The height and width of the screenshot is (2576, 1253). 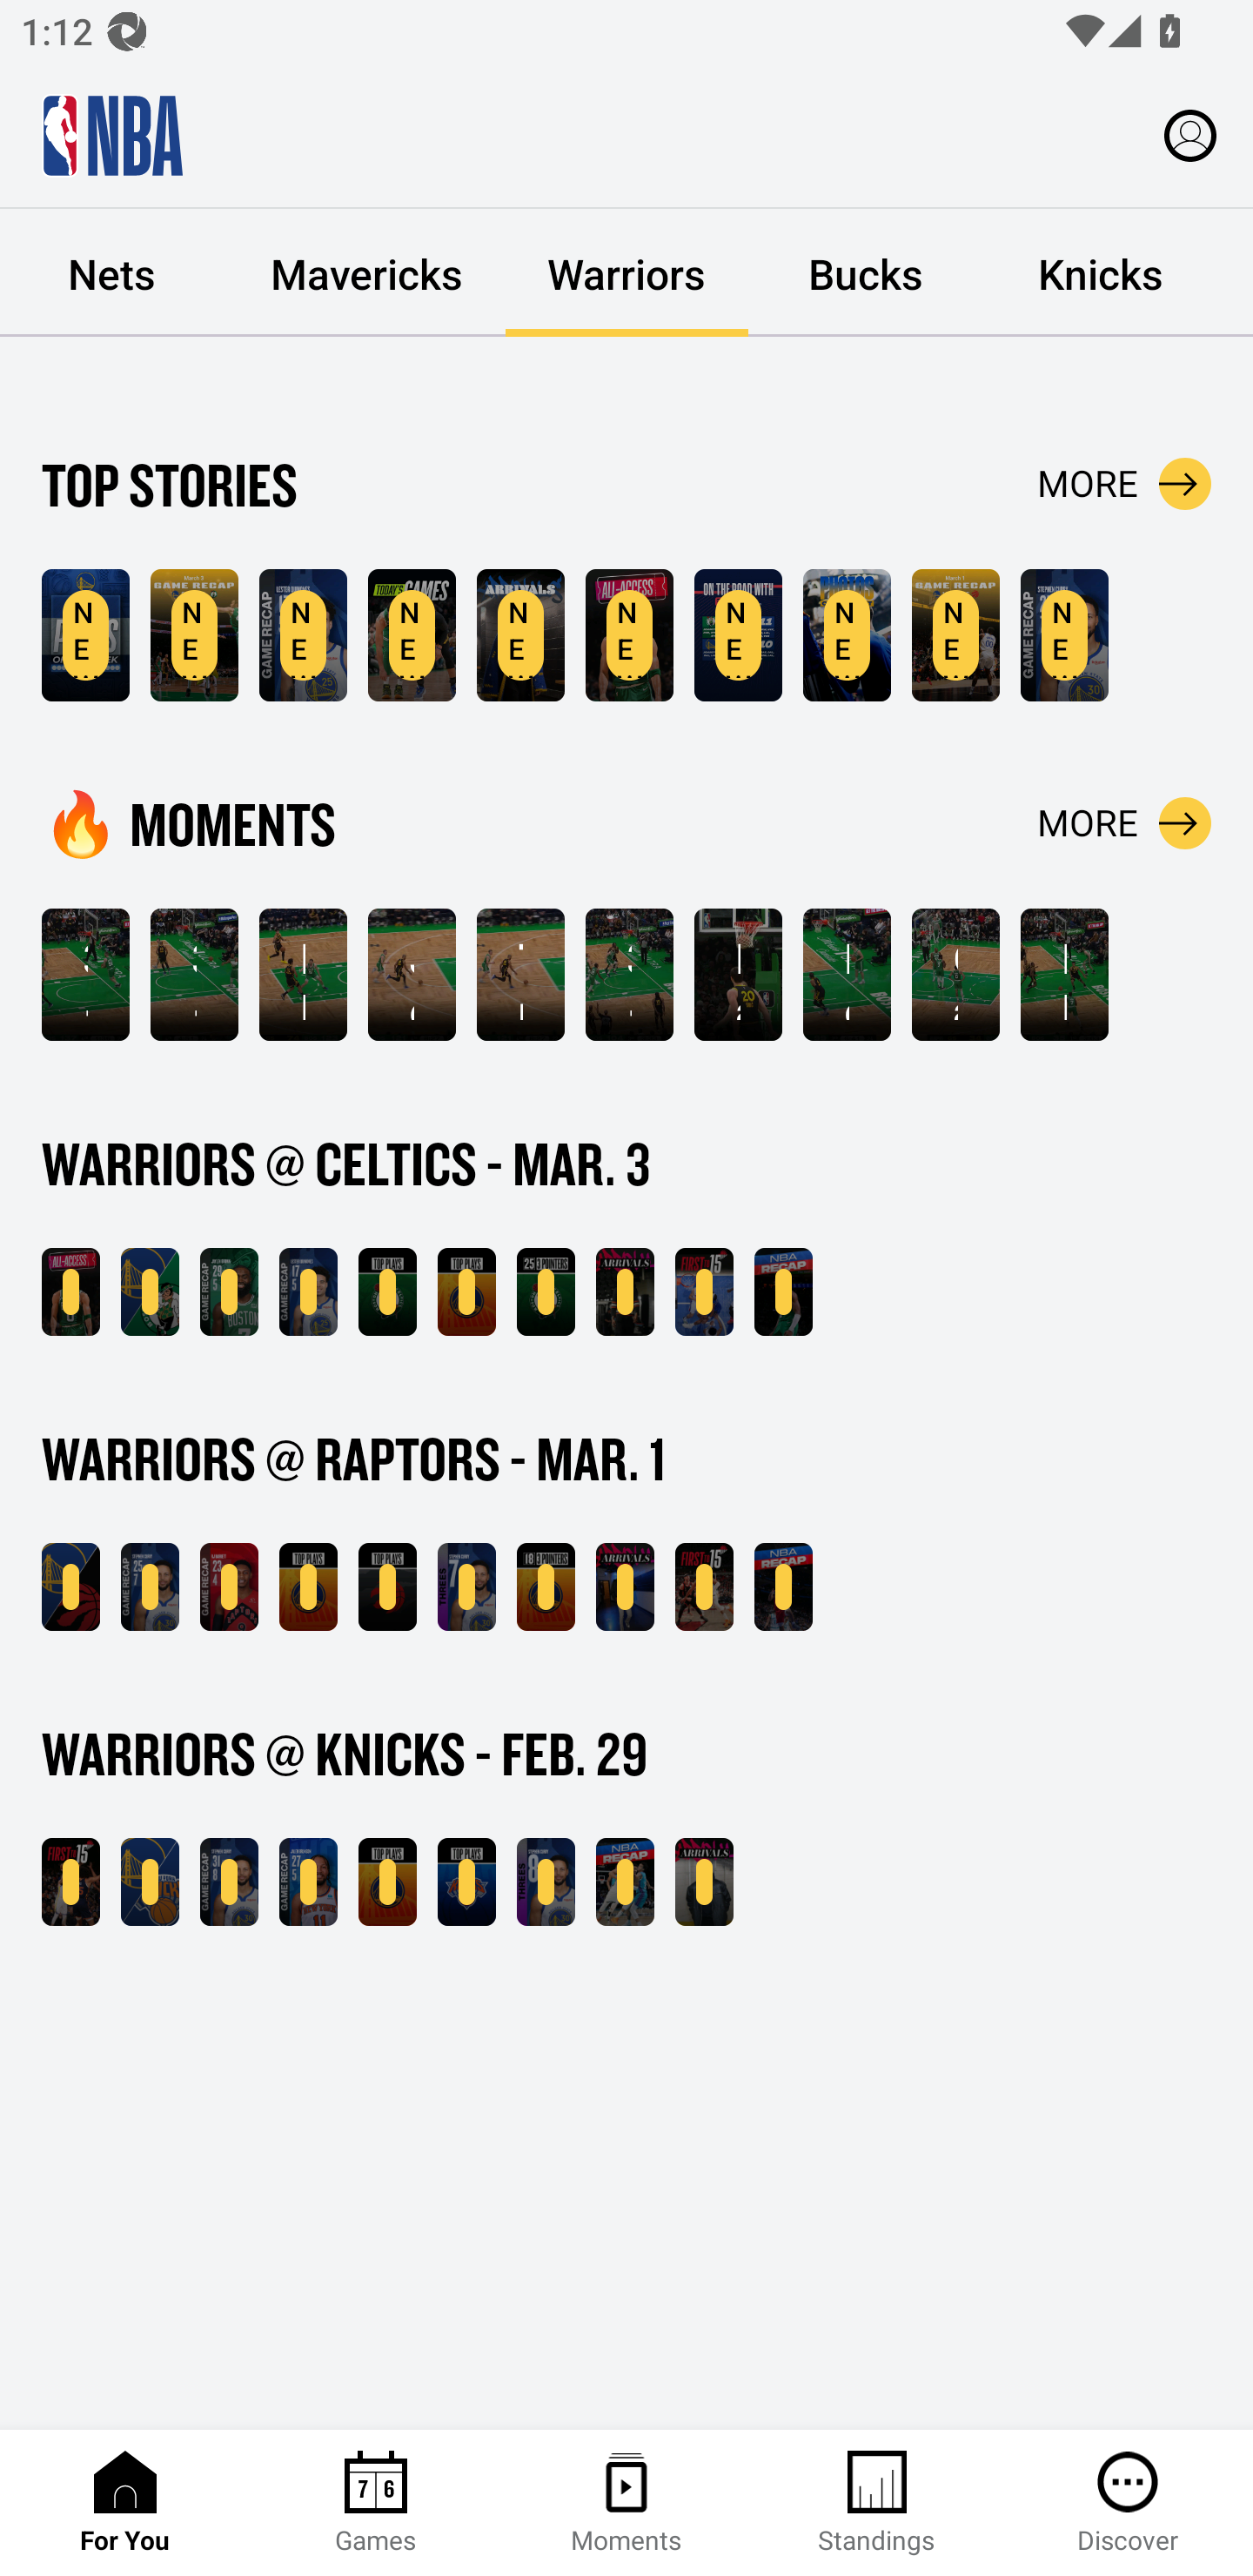 What do you see at coordinates (193, 635) in the screenshot?
I see `NEW Warriors Game Recap vs. Celtics` at bounding box center [193, 635].